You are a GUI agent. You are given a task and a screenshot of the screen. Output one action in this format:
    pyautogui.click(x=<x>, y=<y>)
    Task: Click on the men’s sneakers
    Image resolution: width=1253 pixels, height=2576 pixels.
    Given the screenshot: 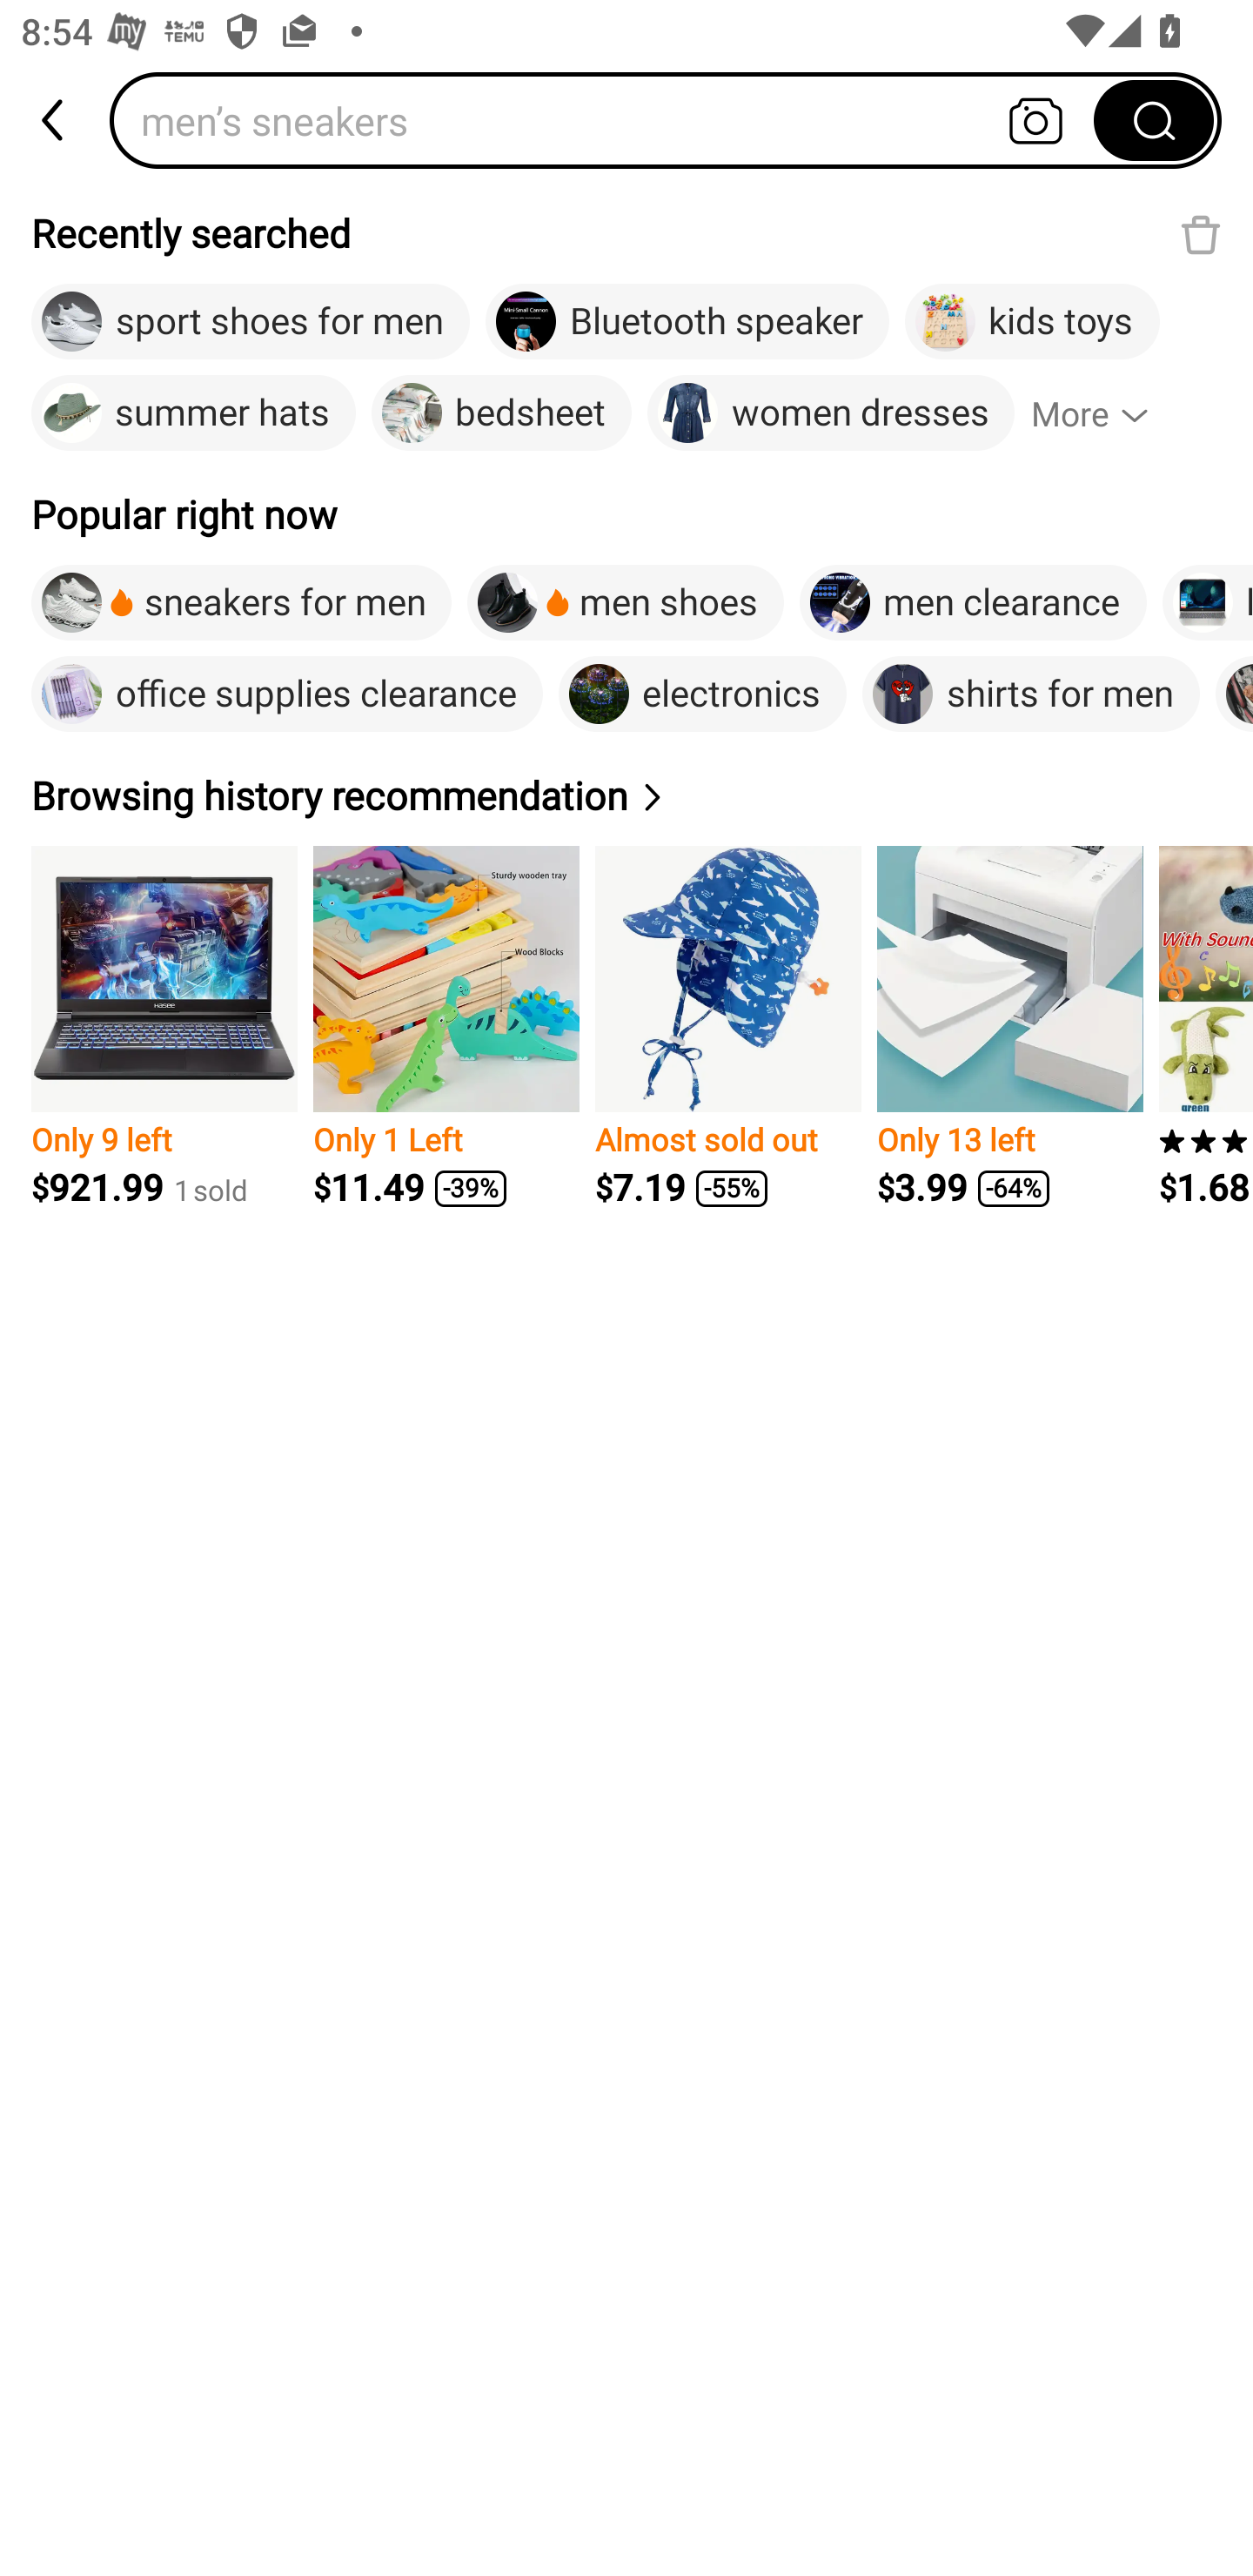 What is the action you would take?
    pyautogui.click(x=612, y=120)
    